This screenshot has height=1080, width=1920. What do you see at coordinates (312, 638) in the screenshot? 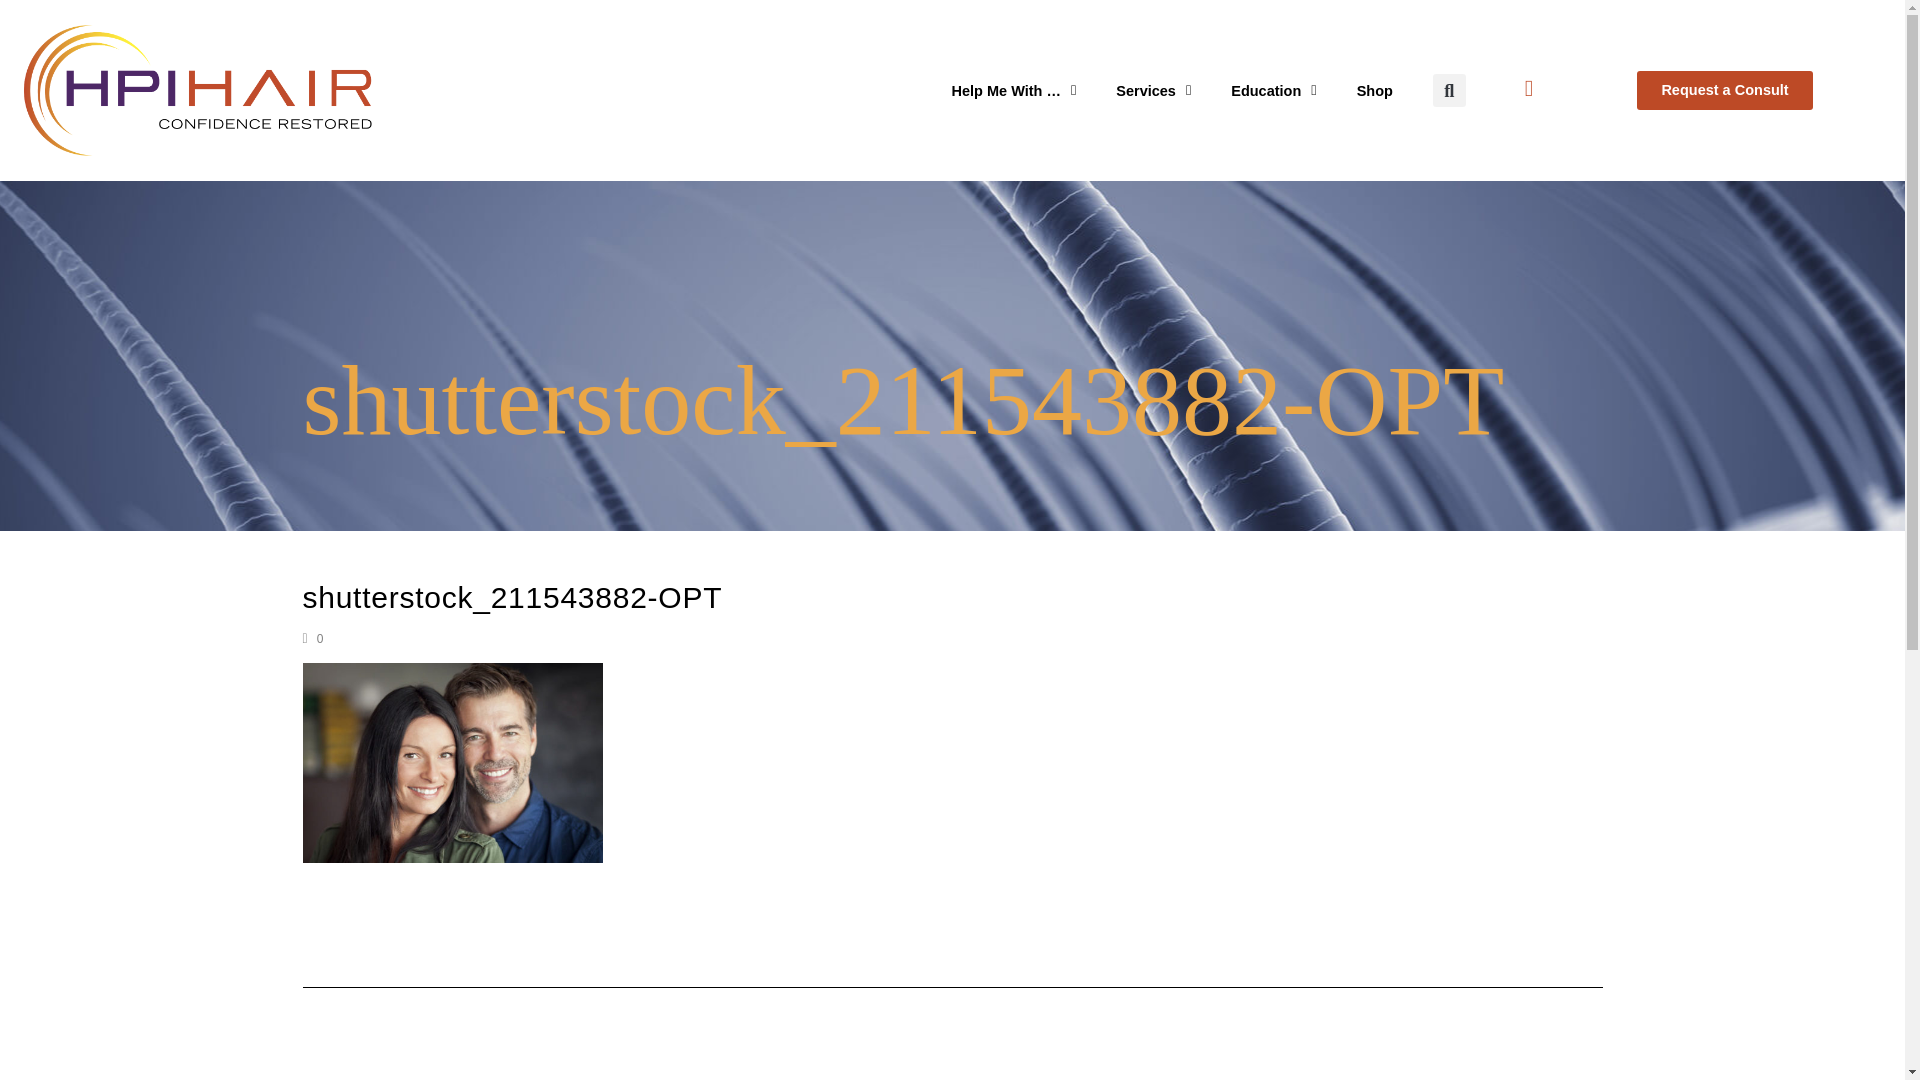
I see `Like this` at bounding box center [312, 638].